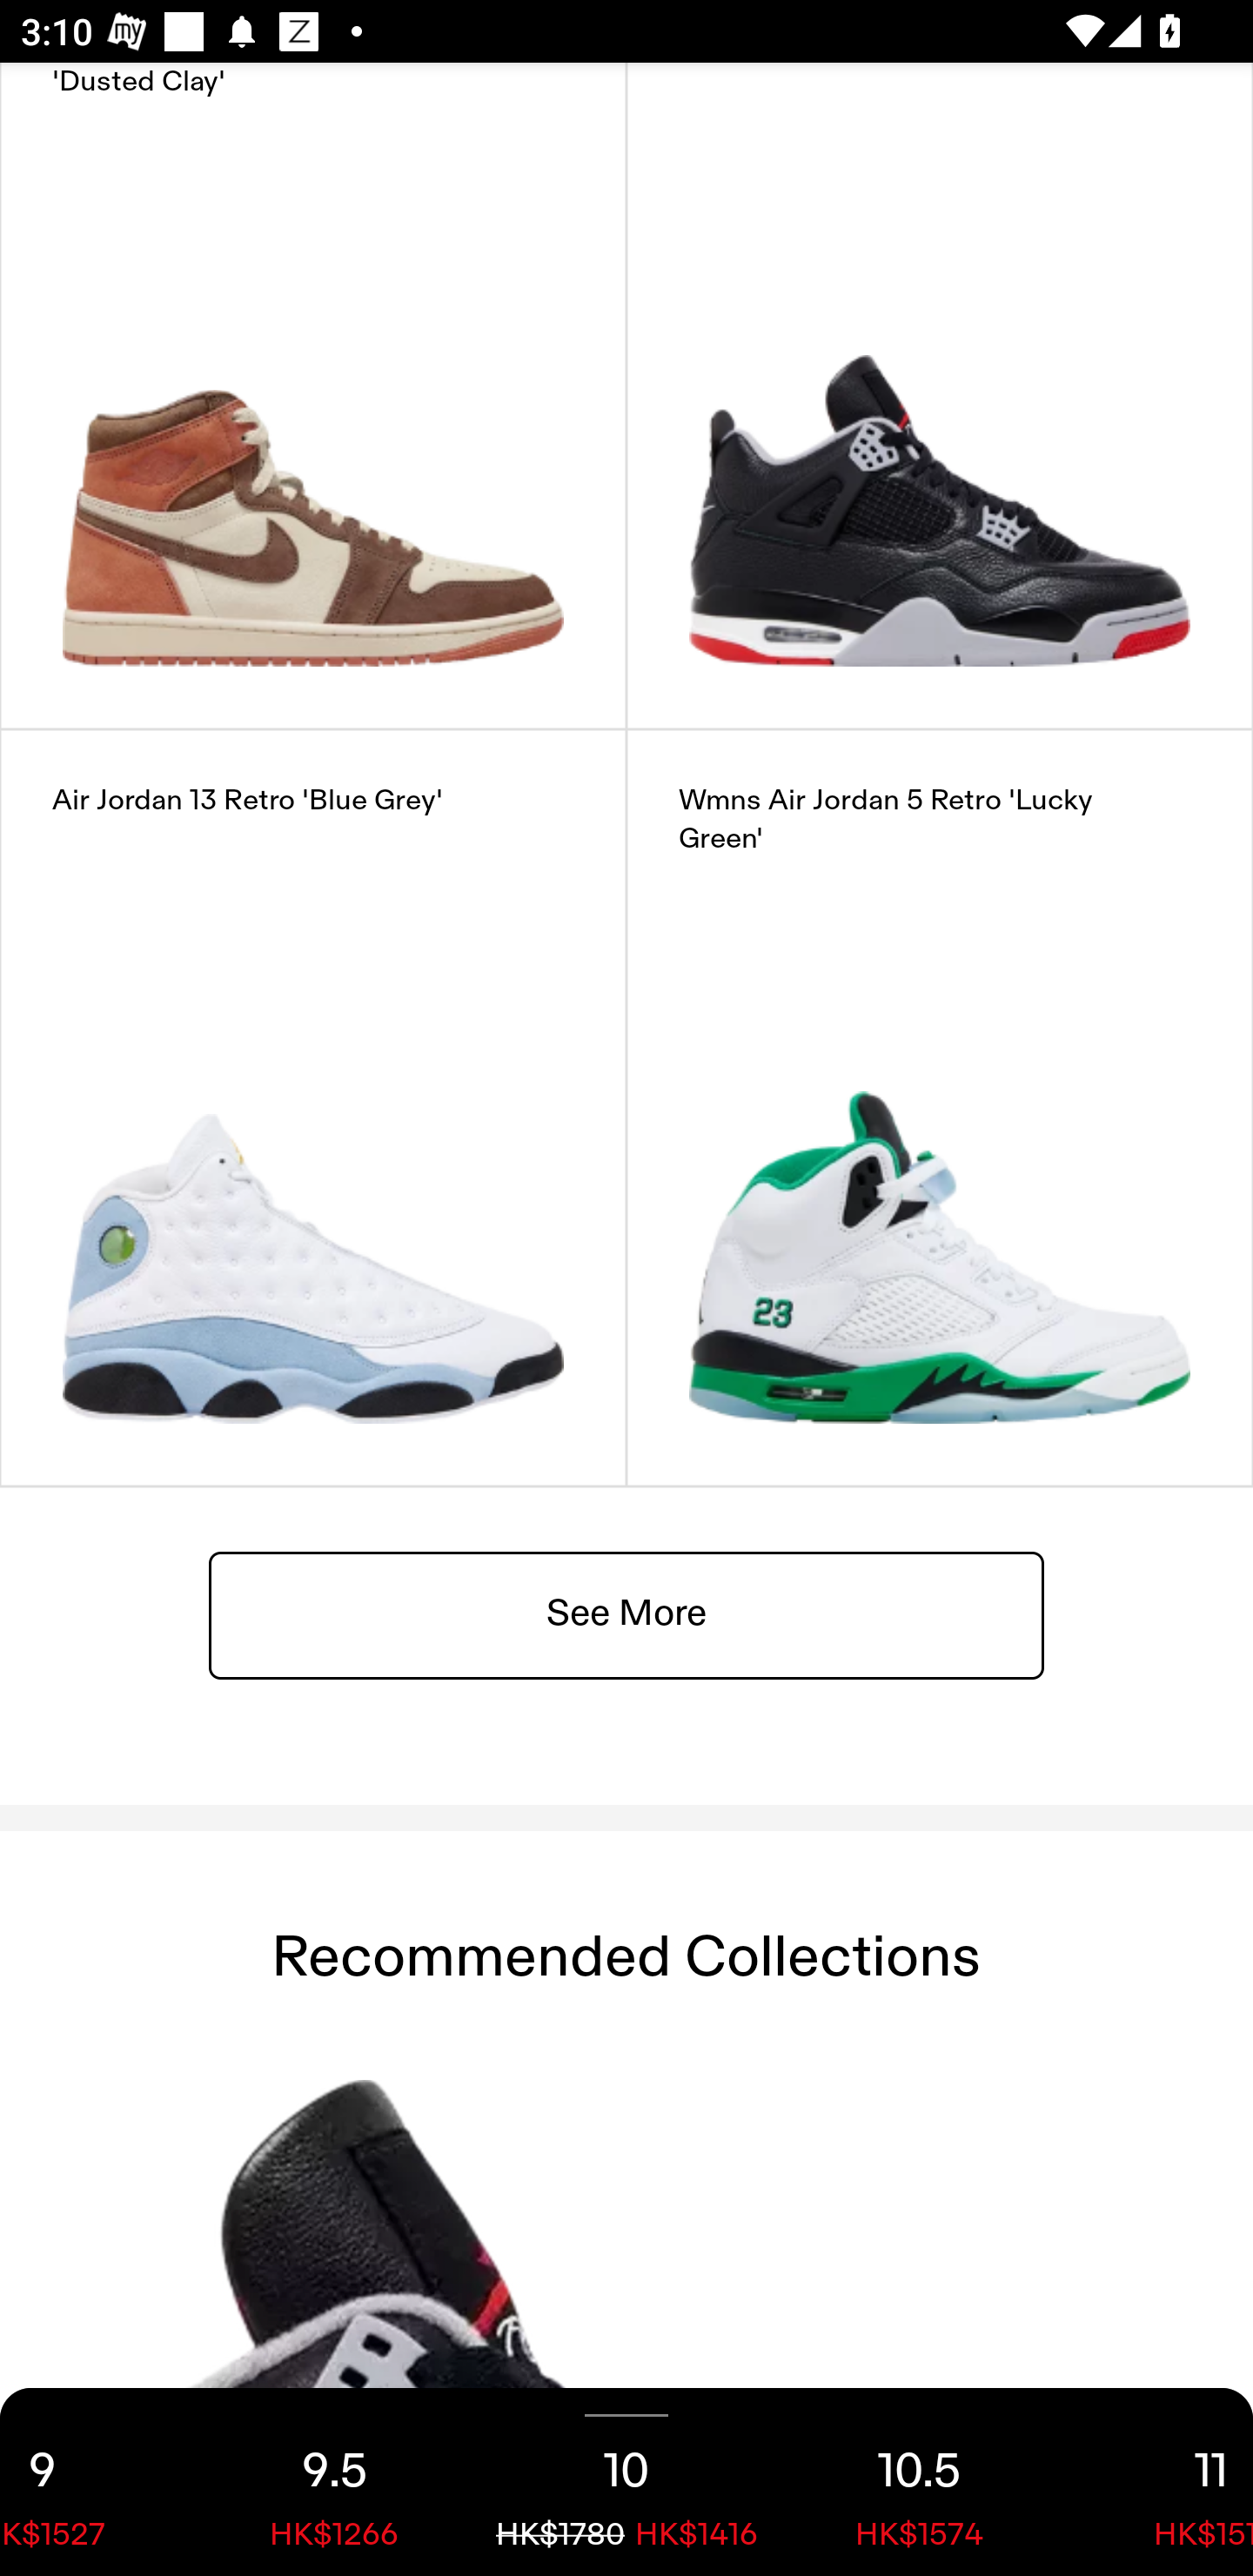 The image size is (1253, 2576). Describe the element at coordinates (313, 1107) in the screenshot. I see `Air Jordan 13 Retro 'Blue Grey'` at that location.